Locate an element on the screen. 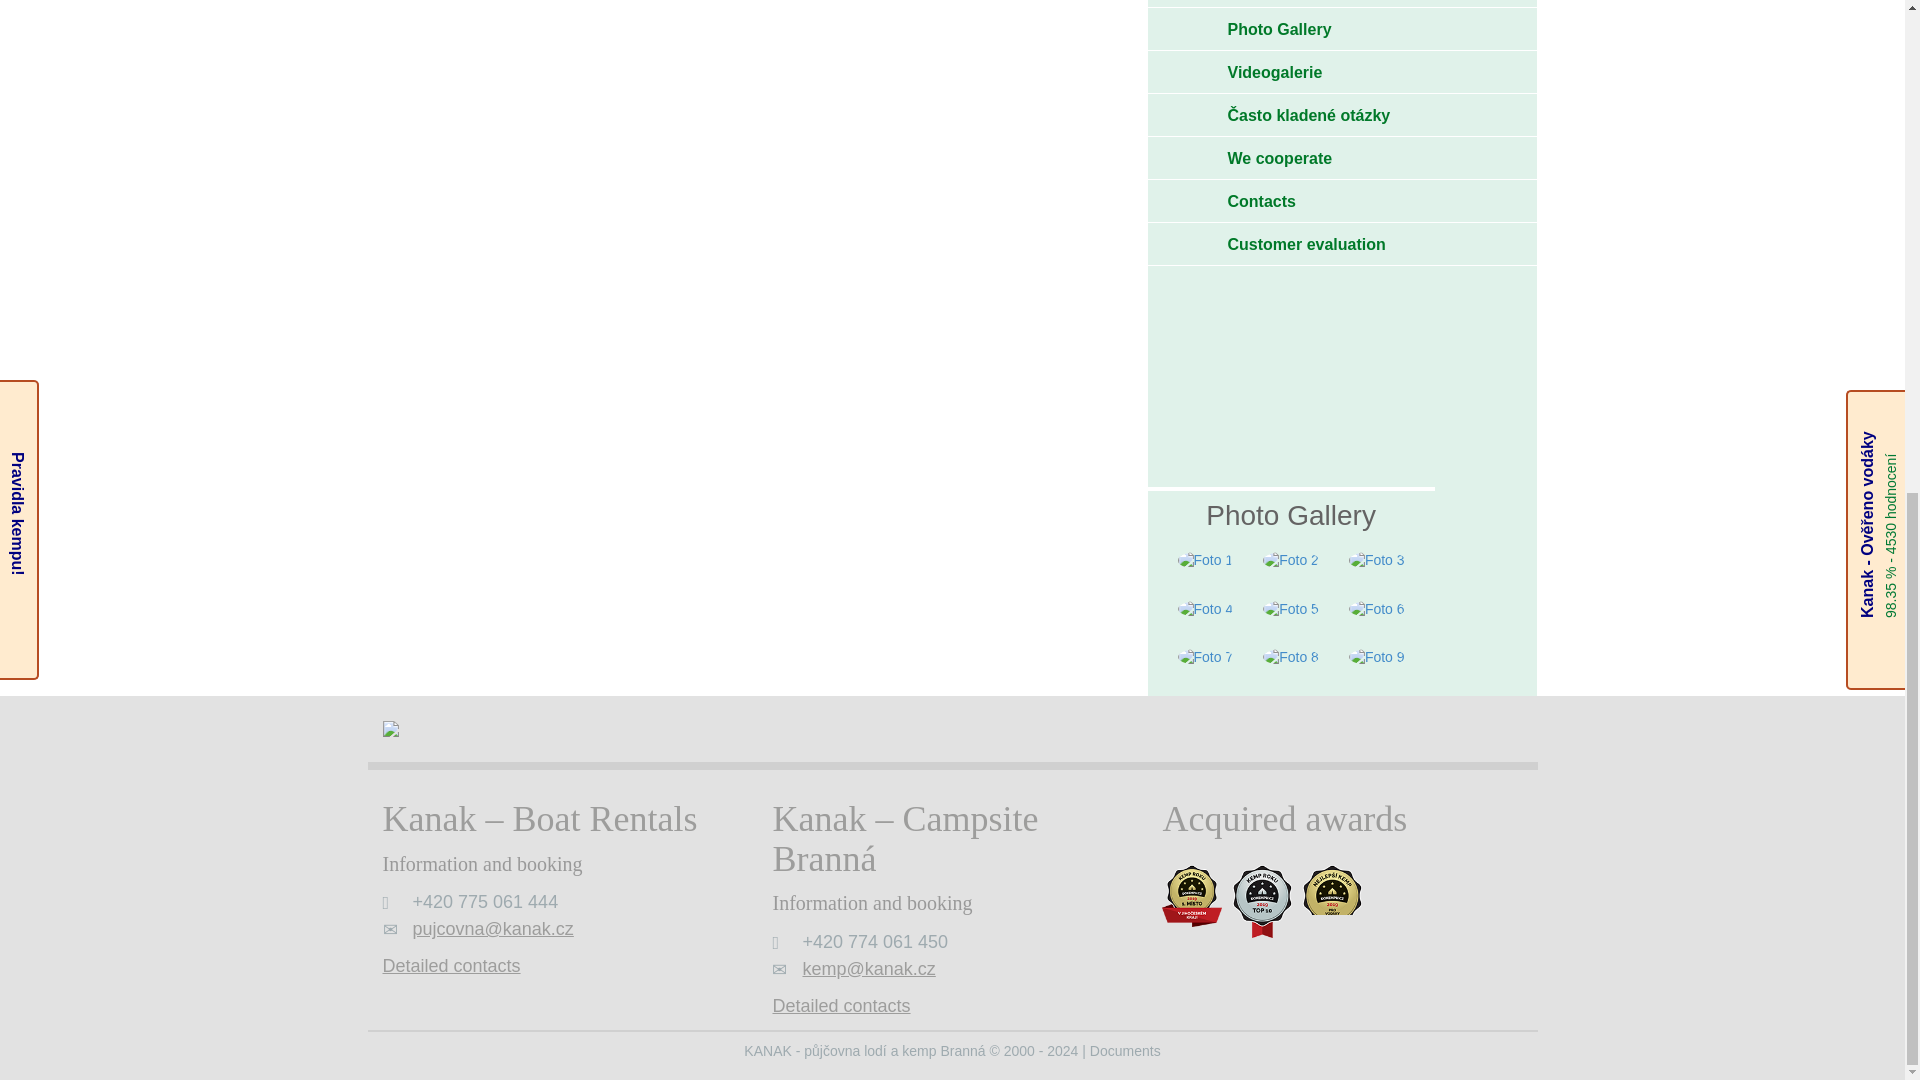 The height and width of the screenshot is (1080, 1920). Contacts is located at coordinates (1342, 202).